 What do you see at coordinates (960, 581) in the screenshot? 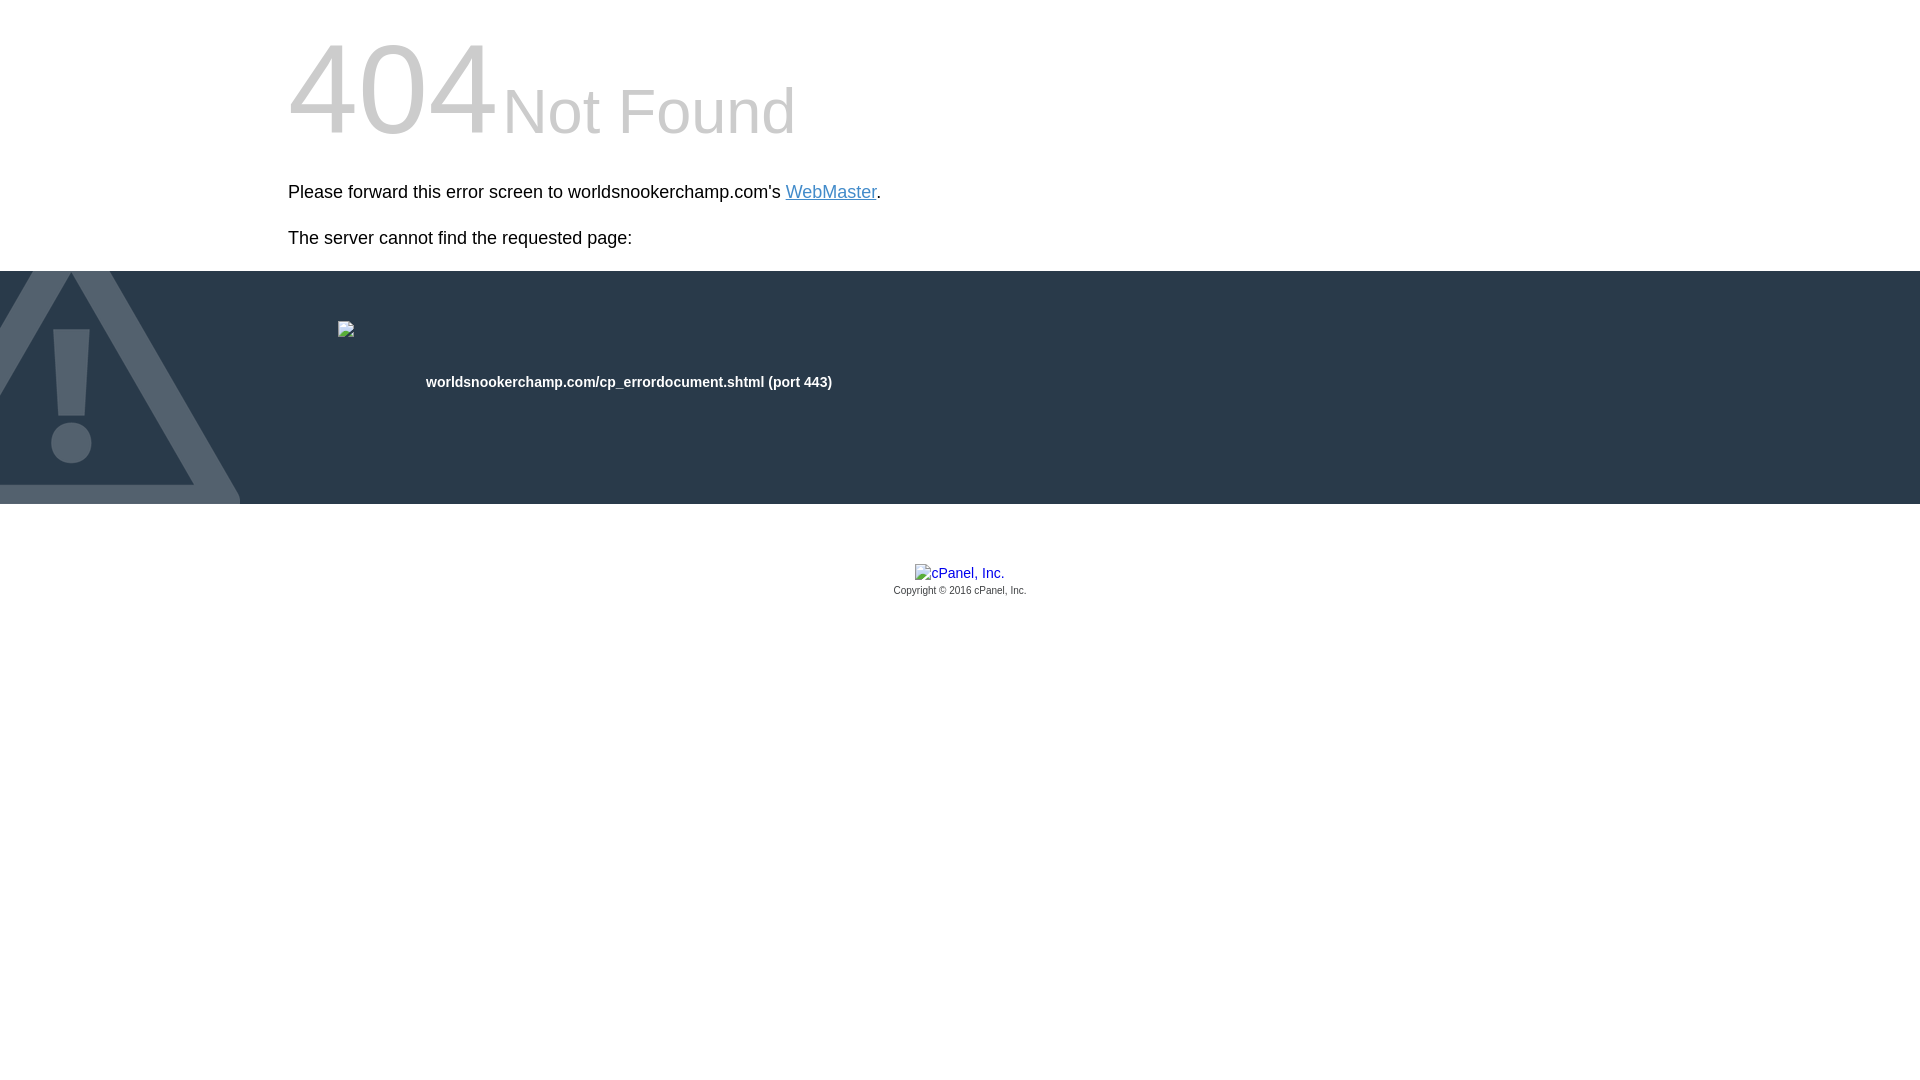
I see `cPanel, Inc.` at bounding box center [960, 581].